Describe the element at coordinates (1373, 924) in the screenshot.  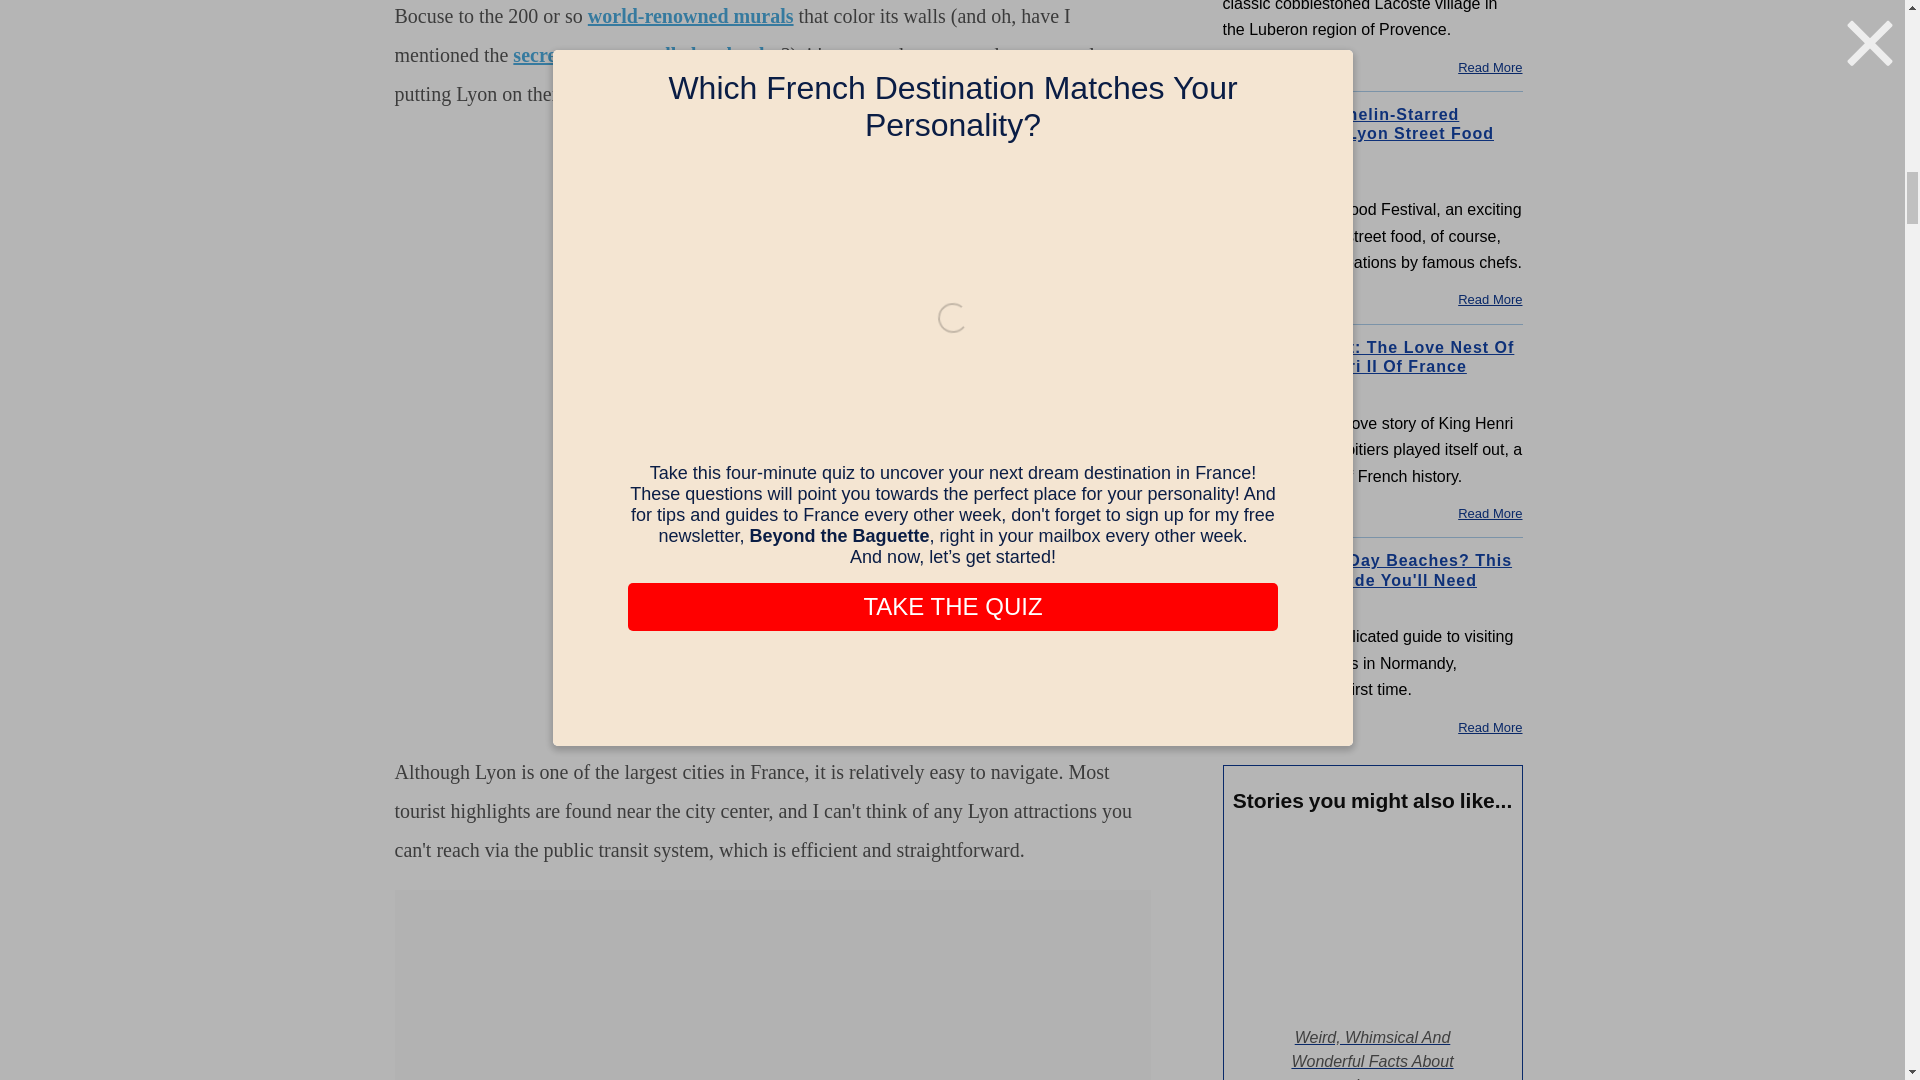
I see `Lyon facts Pralines` at that location.